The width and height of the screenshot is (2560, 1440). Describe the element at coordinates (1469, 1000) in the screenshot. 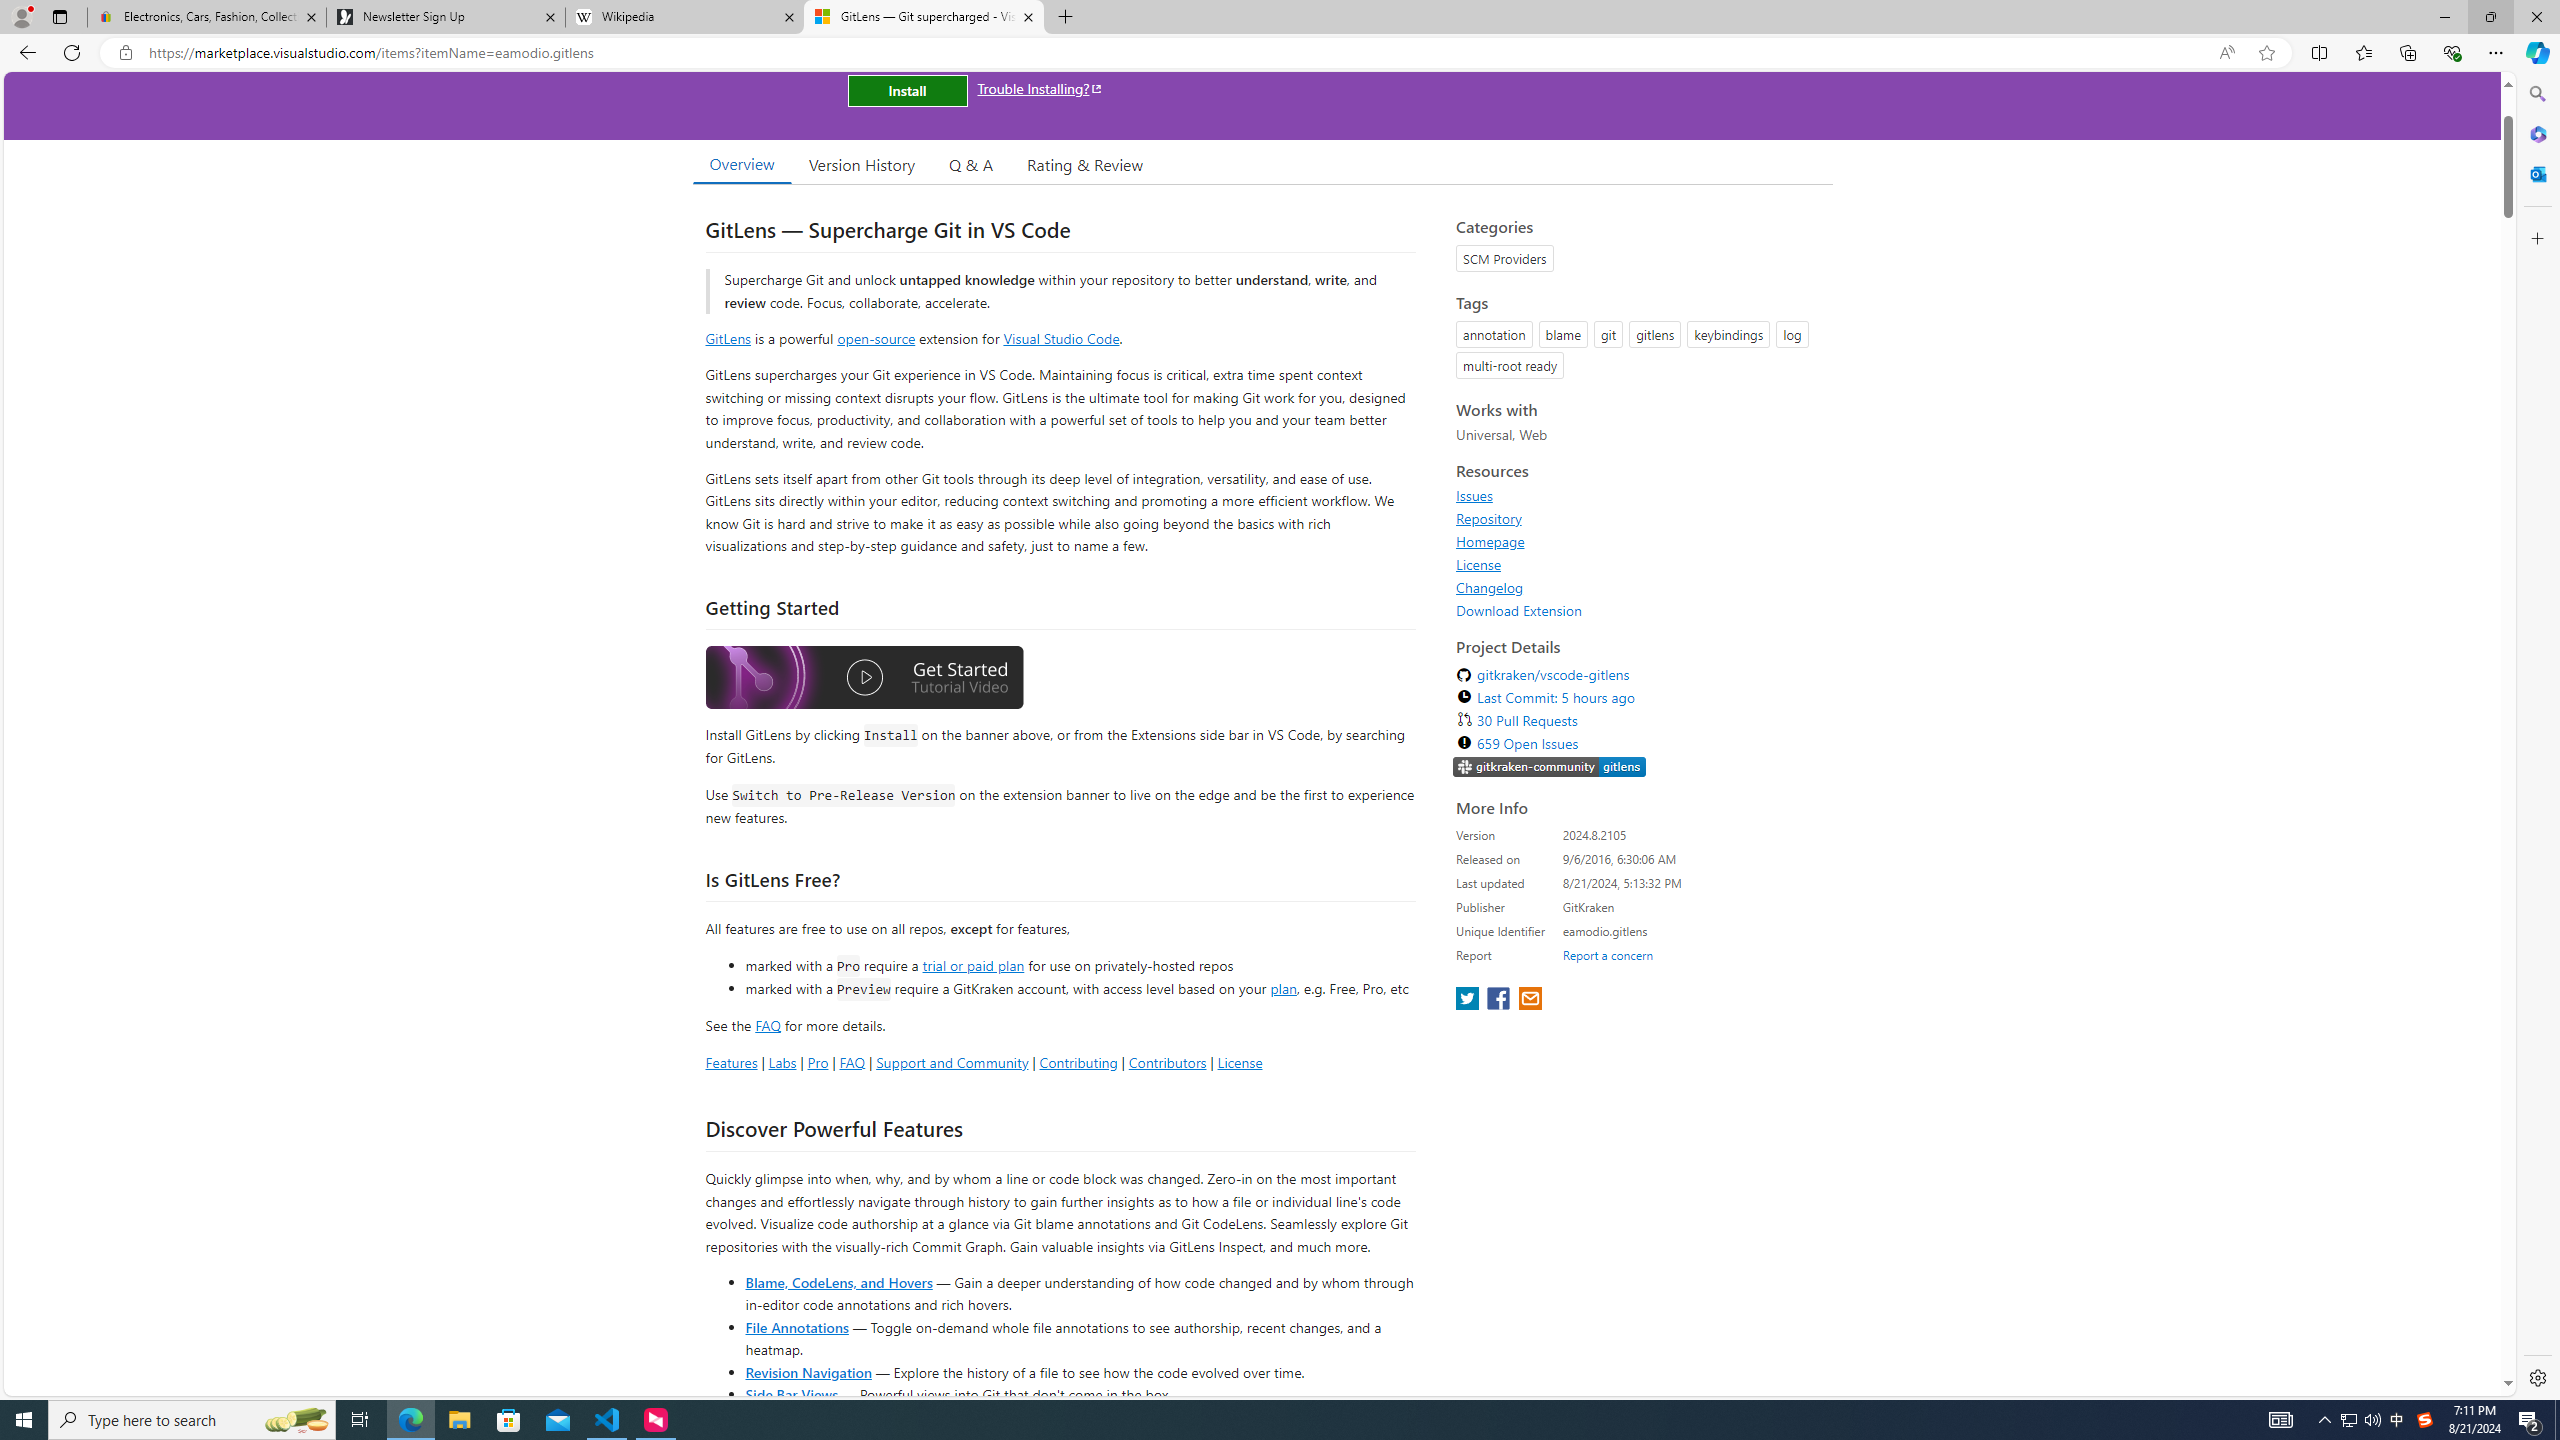

I see `share extension on twitter` at that location.